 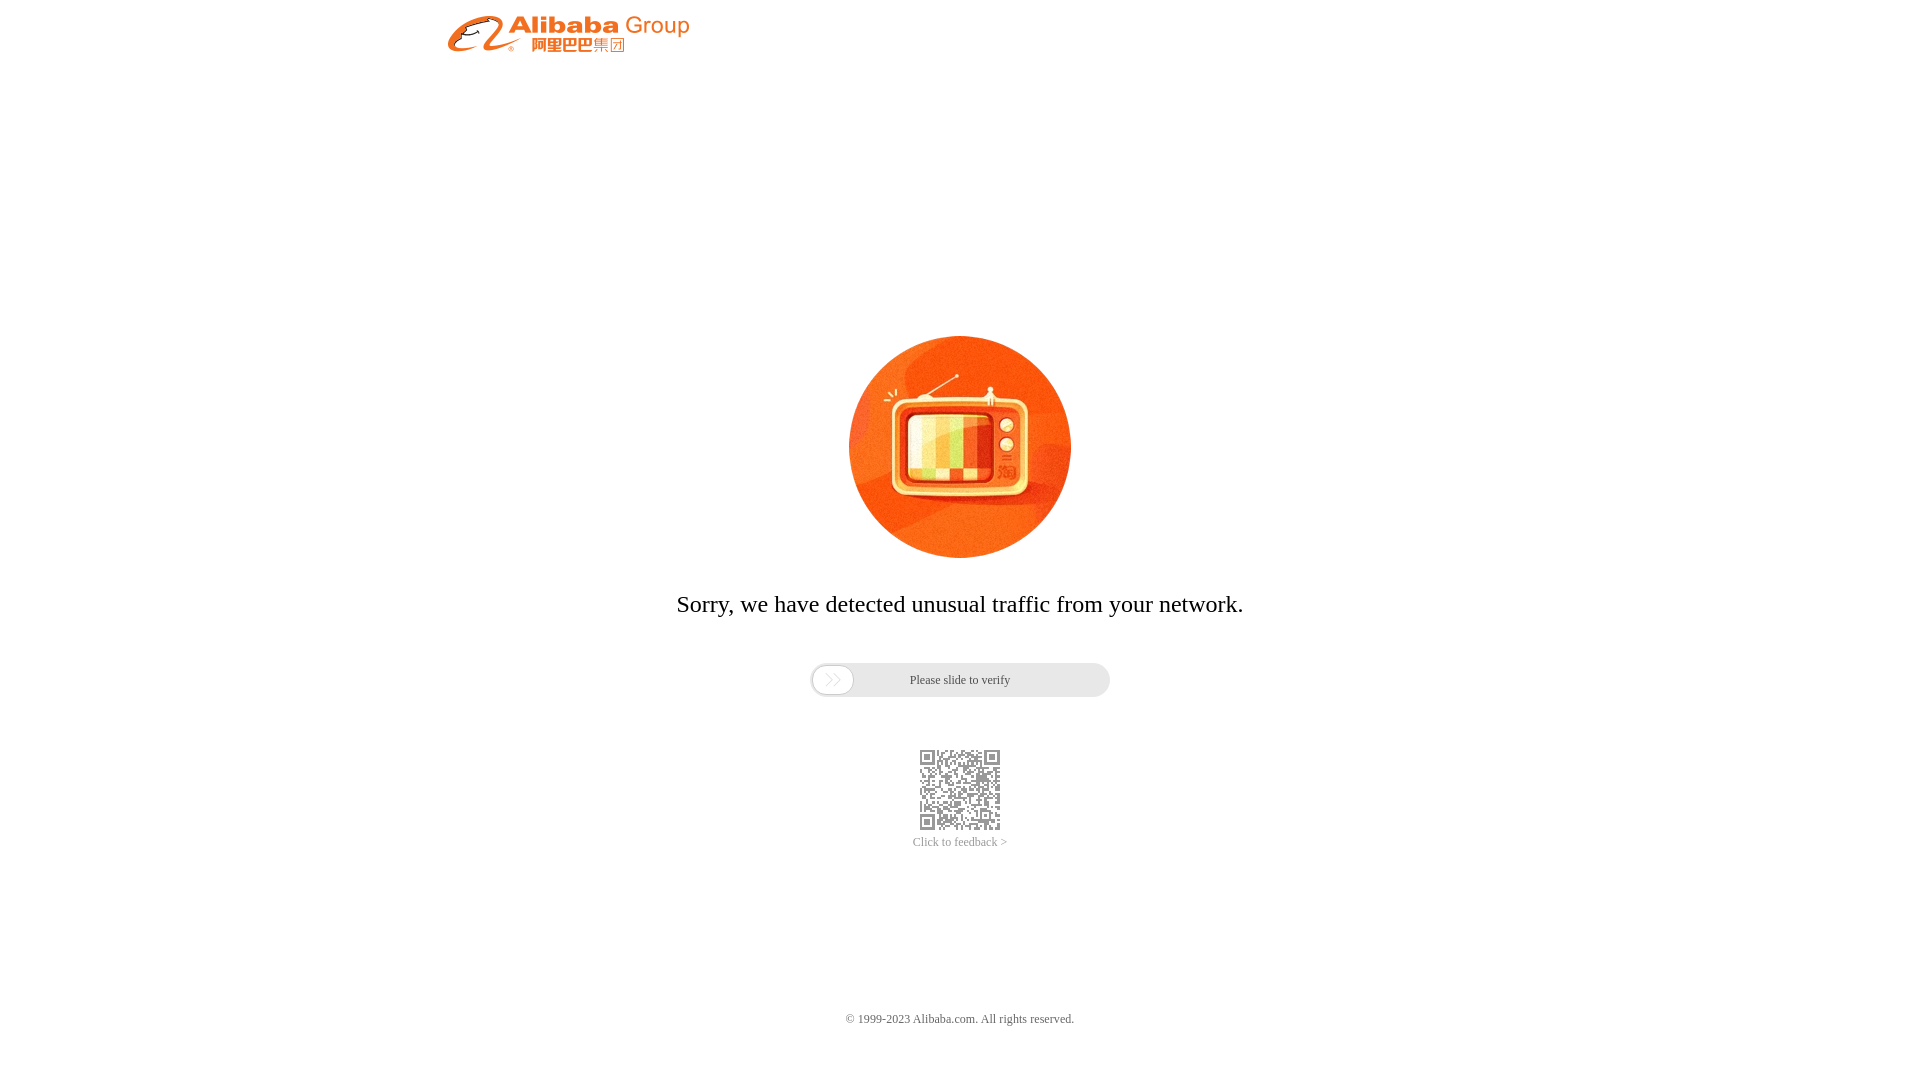 What do you see at coordinates (960, 842) in the screenshot?
I see `Click to feedback >` at bounding box center [960, 842].